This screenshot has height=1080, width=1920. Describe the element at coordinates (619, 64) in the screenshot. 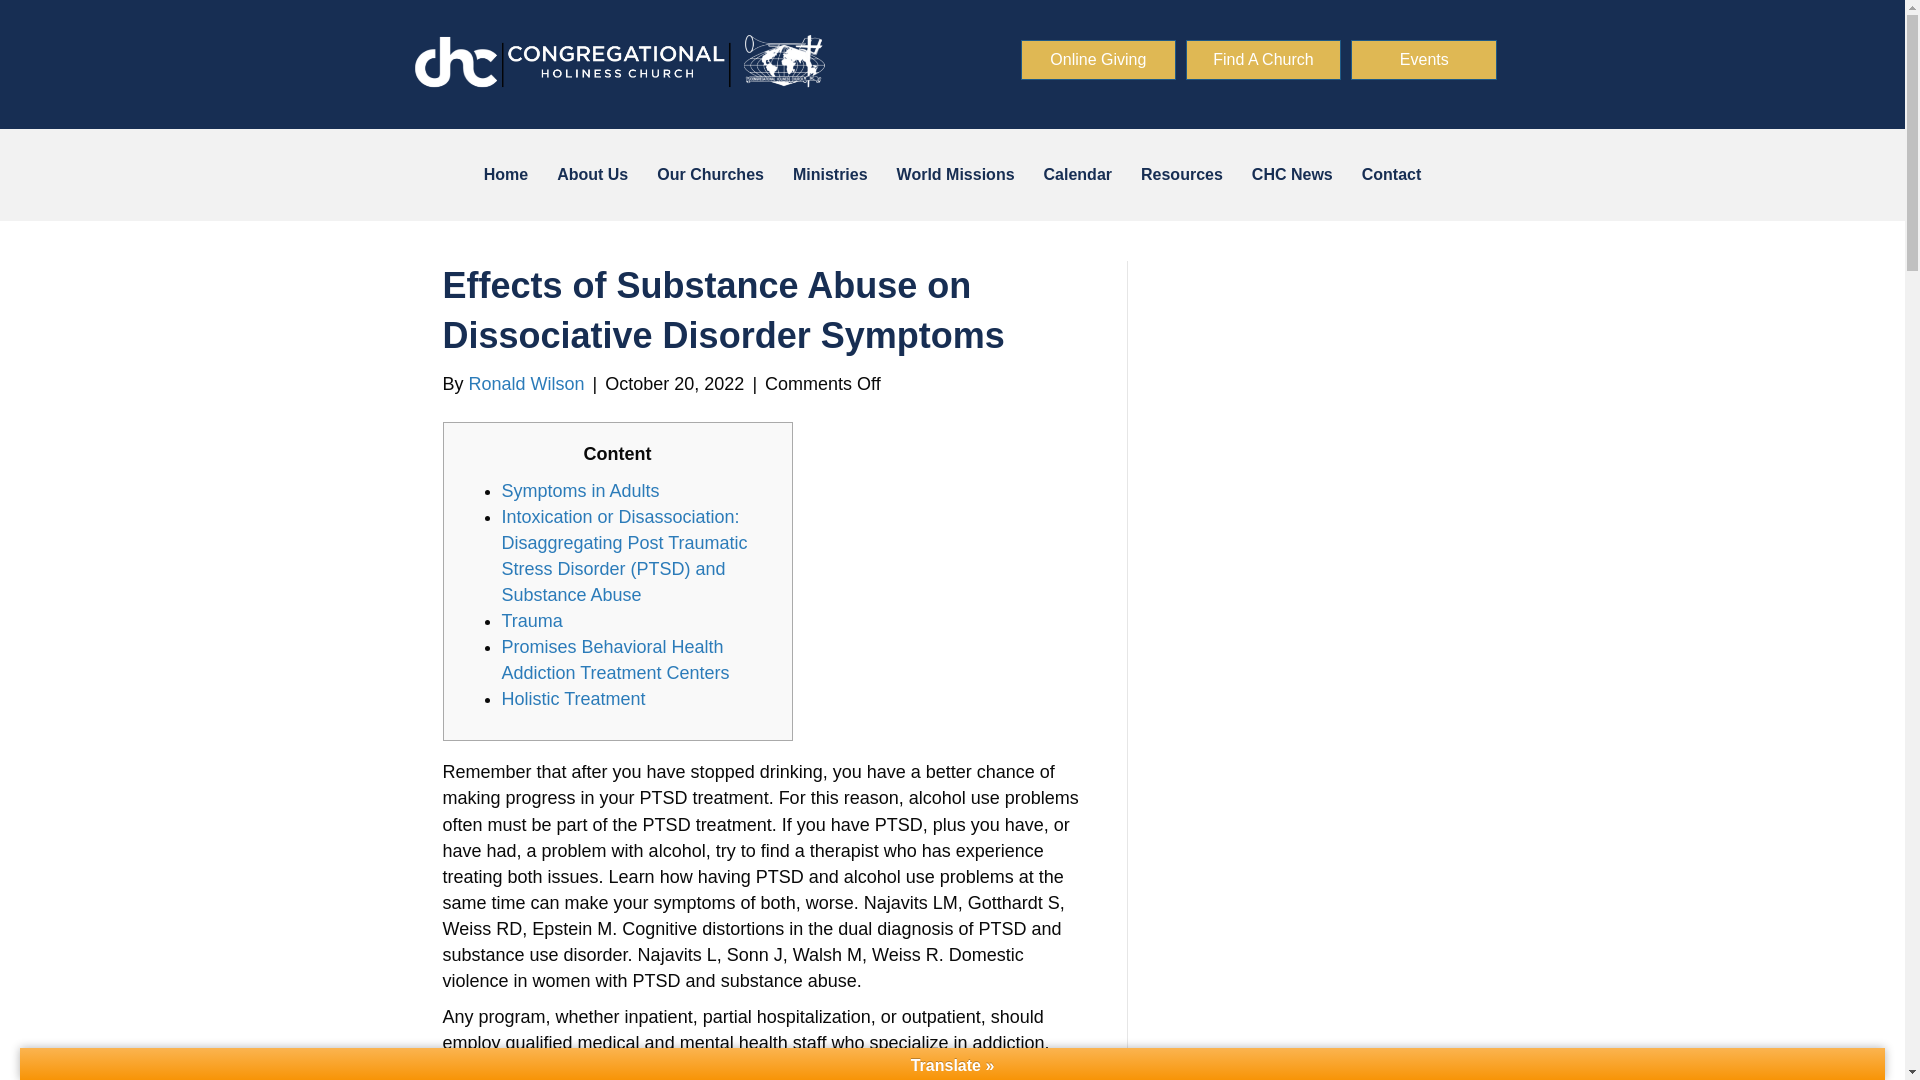

I see `Untitled design-10` at that location.